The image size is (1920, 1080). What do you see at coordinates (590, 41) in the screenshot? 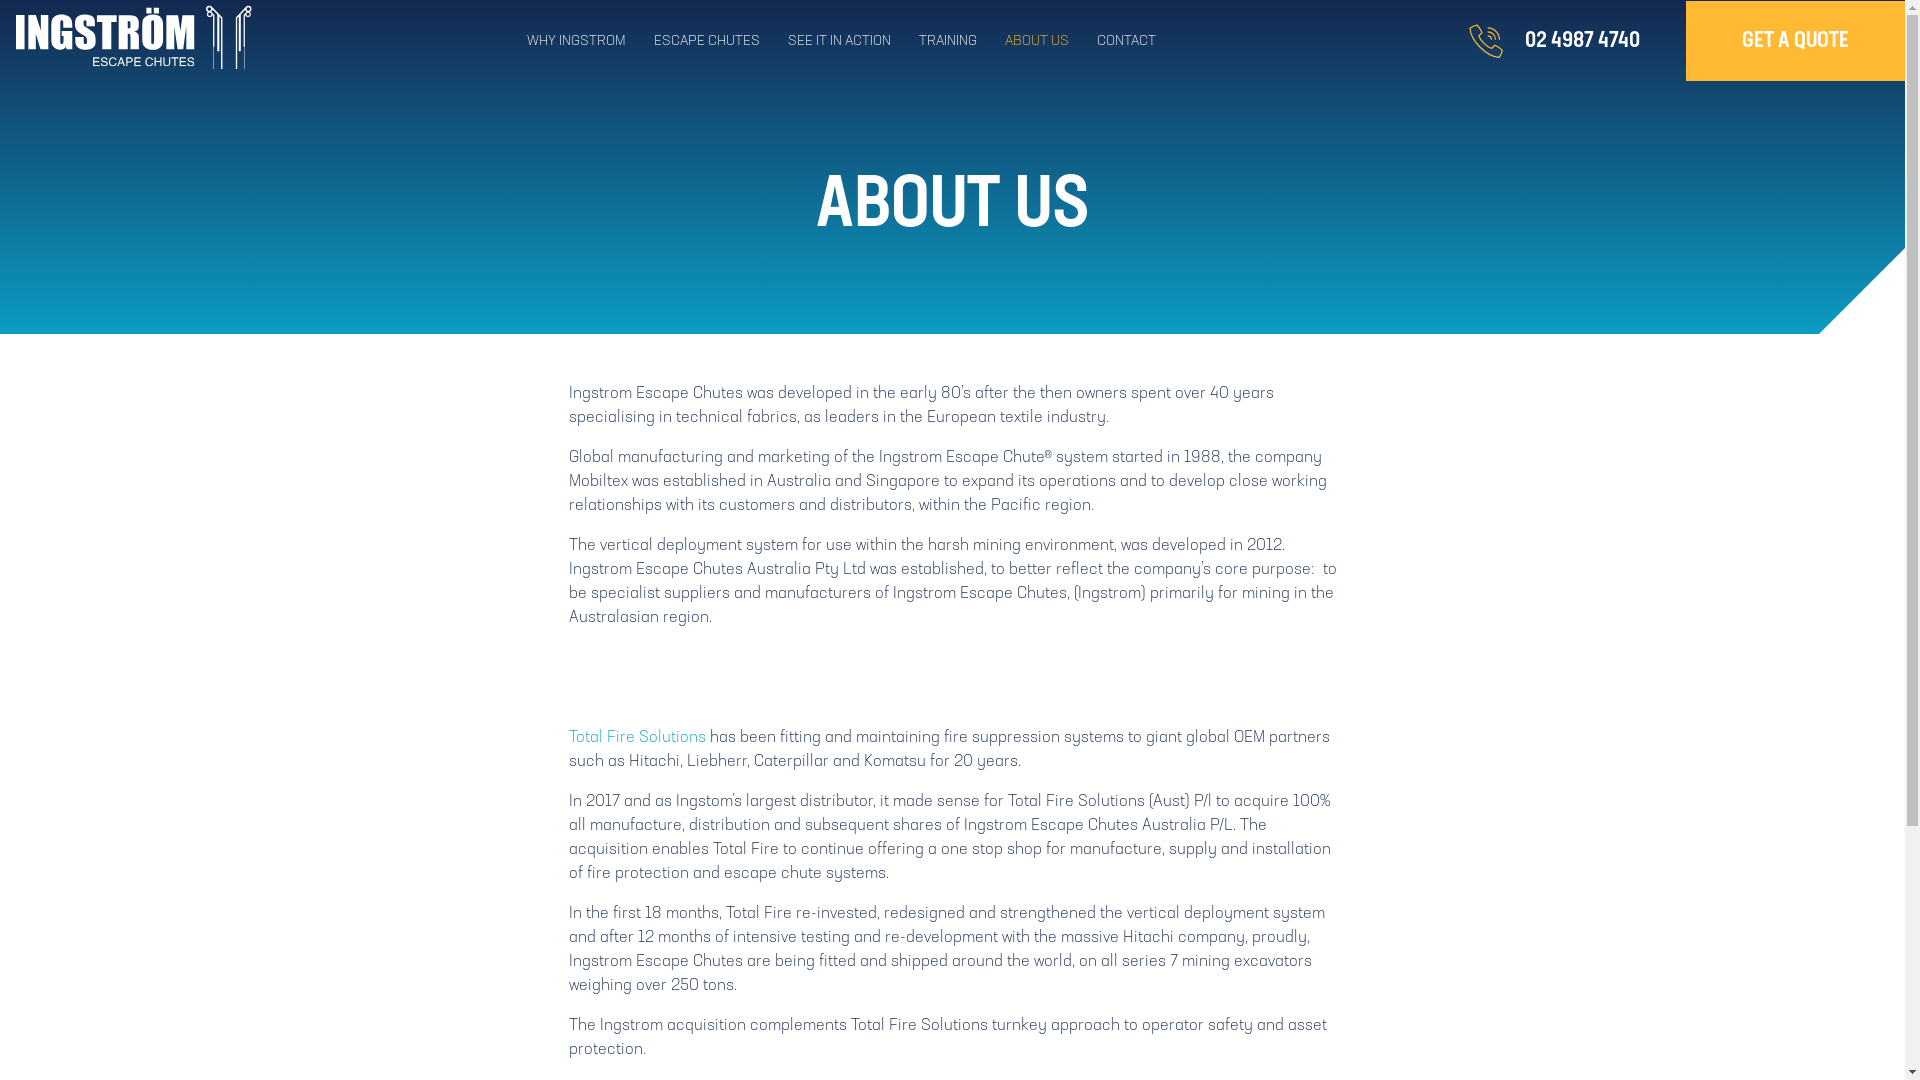
I see `WHY INGSTROM` at bounding box center [590, 41].